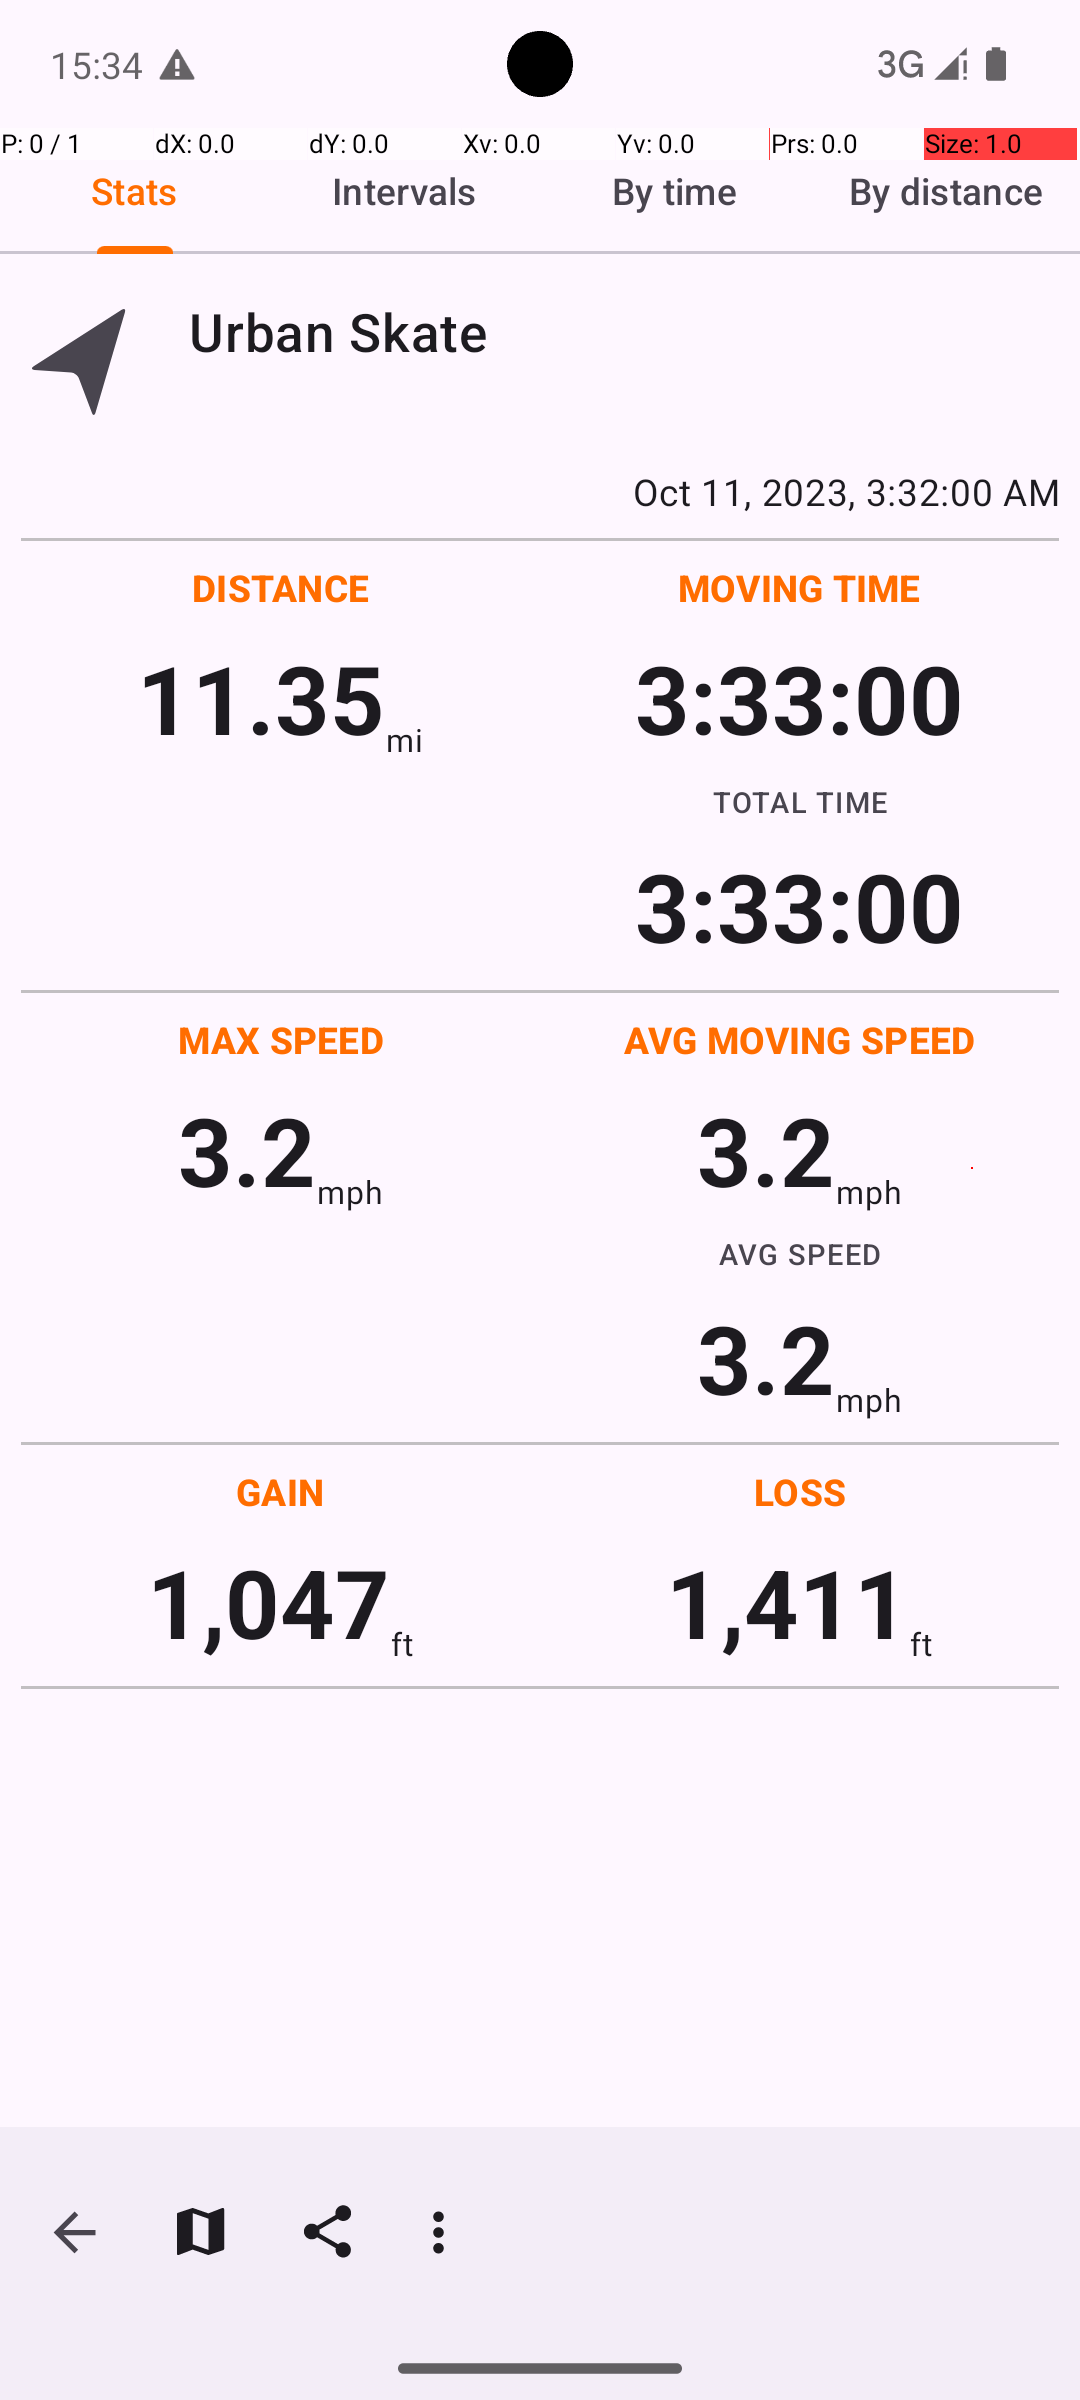 Image resolution: width=1080 pixels, height=2400 pixels. I want to click on mi, so click(404, 740).